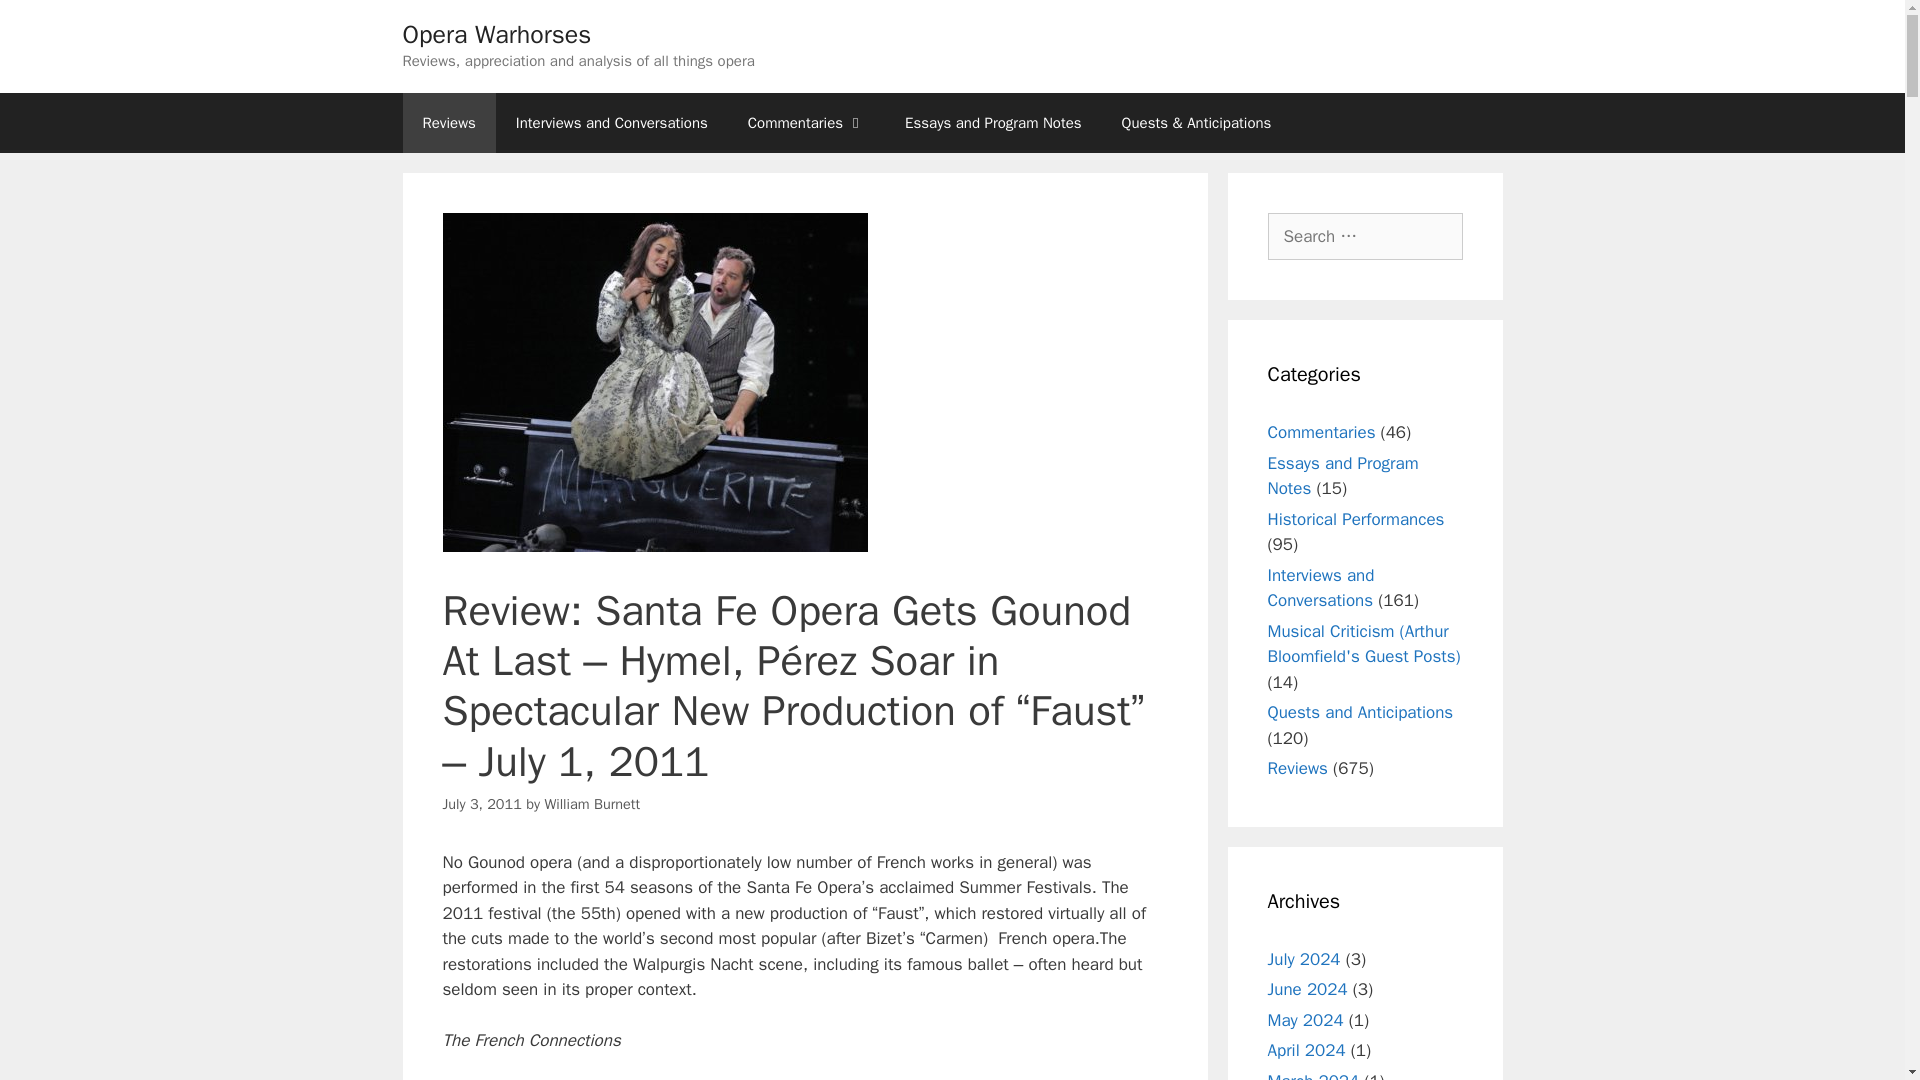 The width and height of the screenshot is (1920, 1080). What do you see at coordinates (611, 122) in the screenshot?
I see `Interviews and Conversations` at bounding box center [611, 122].